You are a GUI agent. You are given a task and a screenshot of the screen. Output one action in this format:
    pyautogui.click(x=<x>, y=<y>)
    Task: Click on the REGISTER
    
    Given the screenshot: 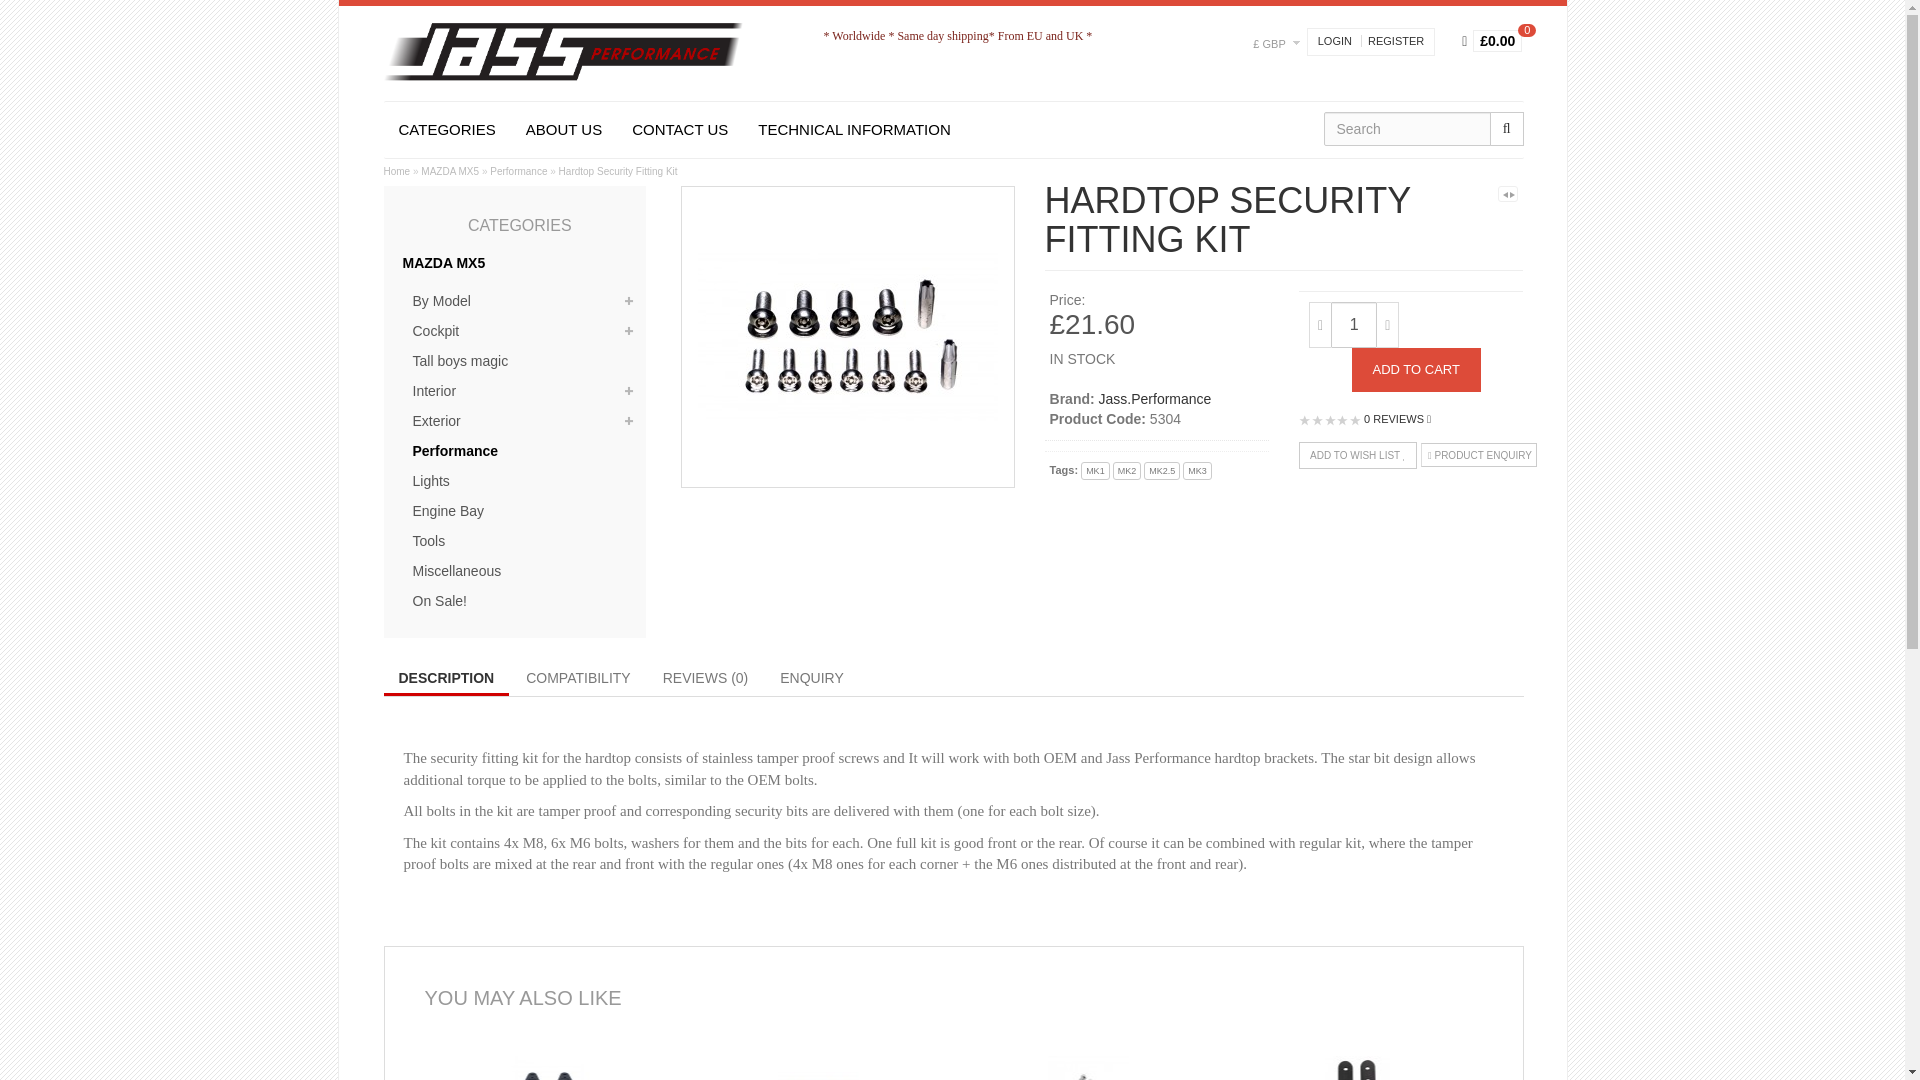 What is the action you would take?
    pyautogui.click(x=1392, y=40)
    